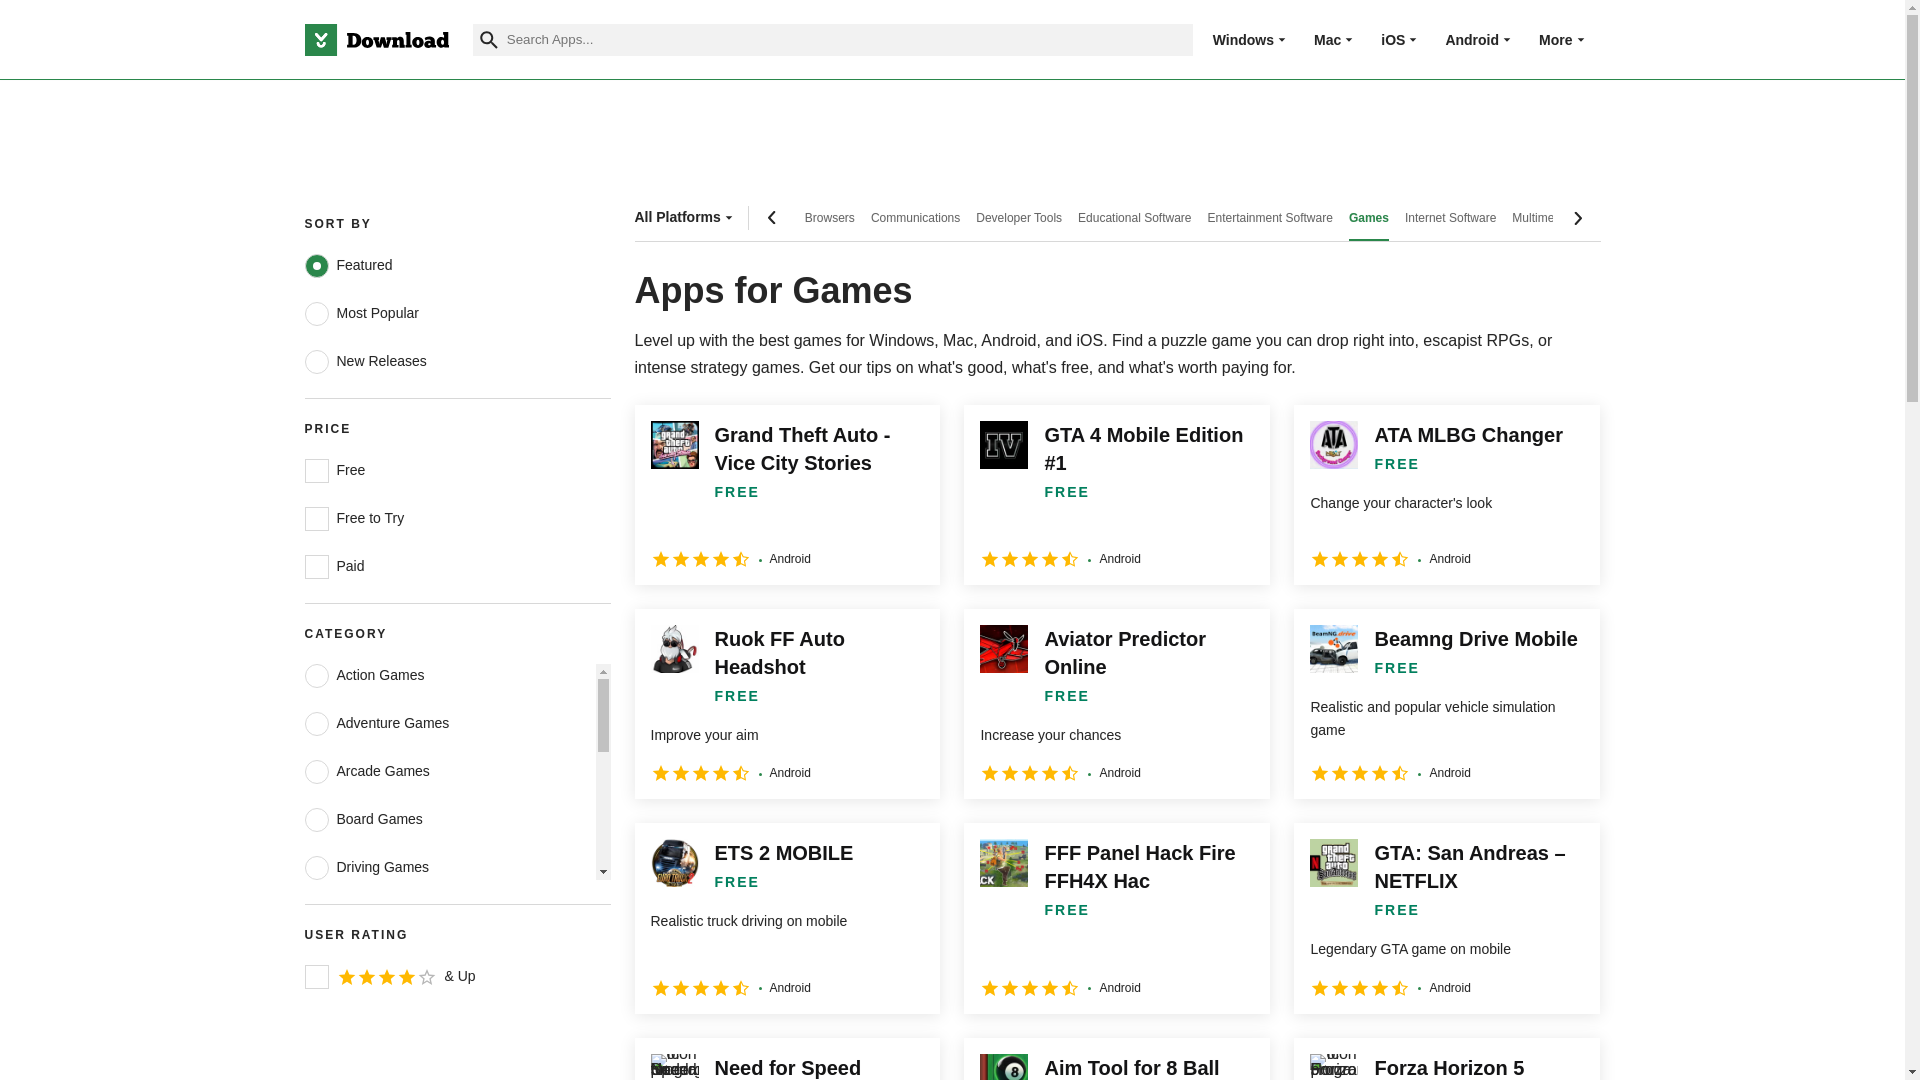 The image size is (1920, 1080). Describe the element at coordinates (316, 964) in the screenshot. I see `games-kids` at that location.